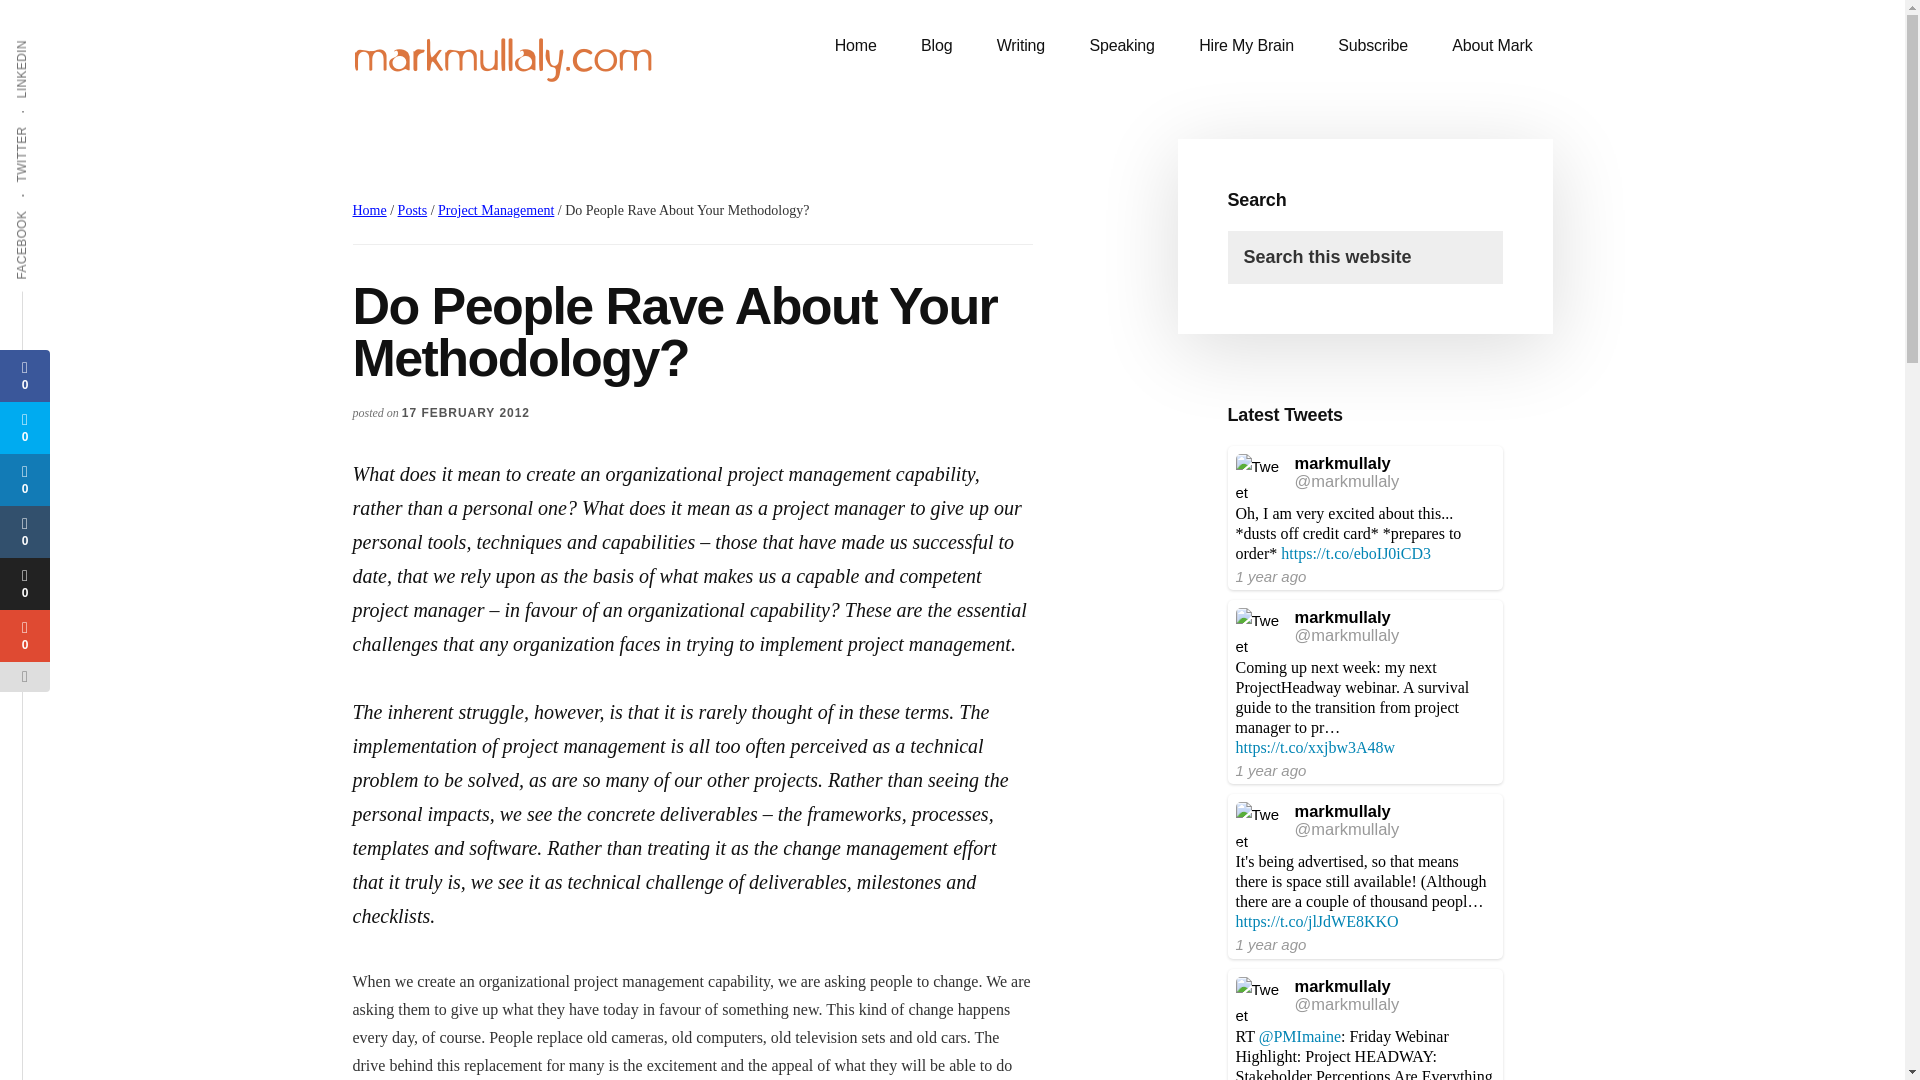 This screenshot has height=1080, width=1920. I want to click on Writing, so click(1021, 46).